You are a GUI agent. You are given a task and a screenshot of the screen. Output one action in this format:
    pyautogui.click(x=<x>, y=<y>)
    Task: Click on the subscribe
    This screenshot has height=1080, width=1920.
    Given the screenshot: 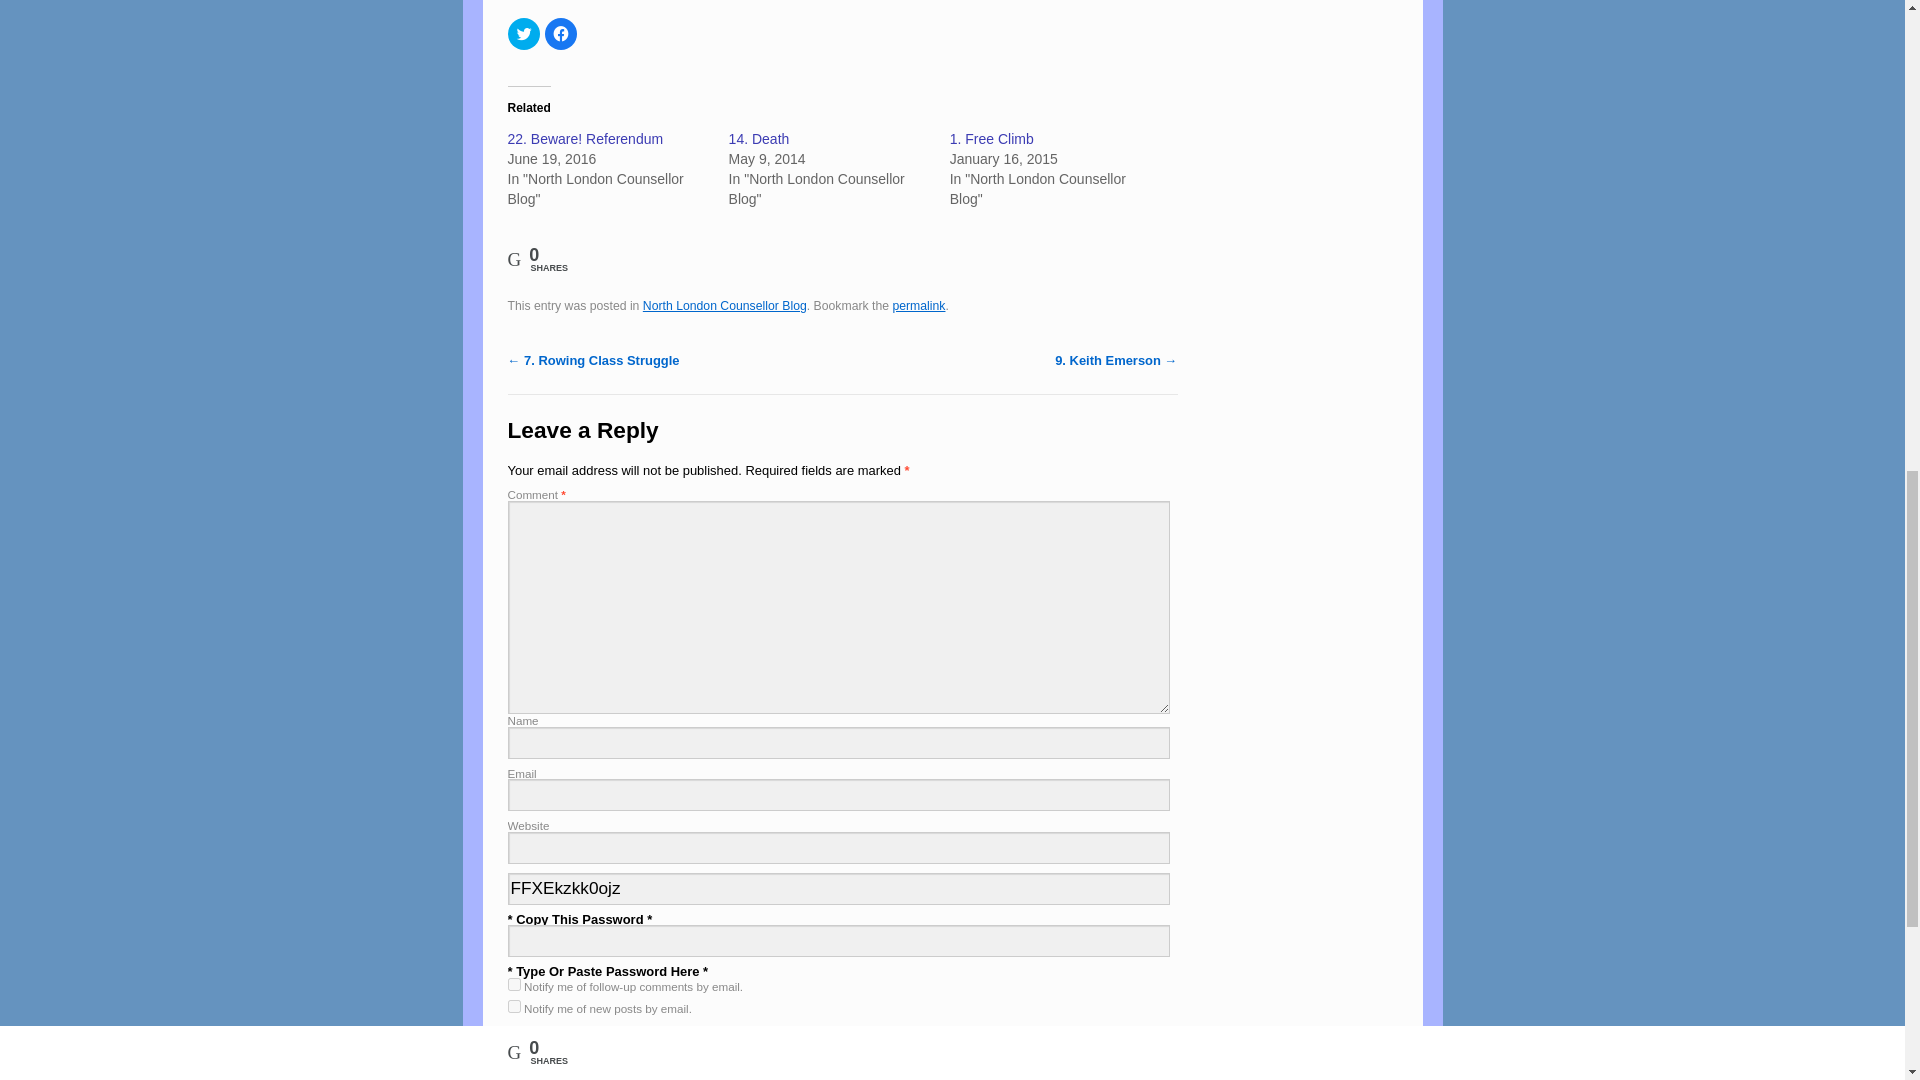 What is the action you would take?
    pyautogui.click(x=514, y=1006)
    